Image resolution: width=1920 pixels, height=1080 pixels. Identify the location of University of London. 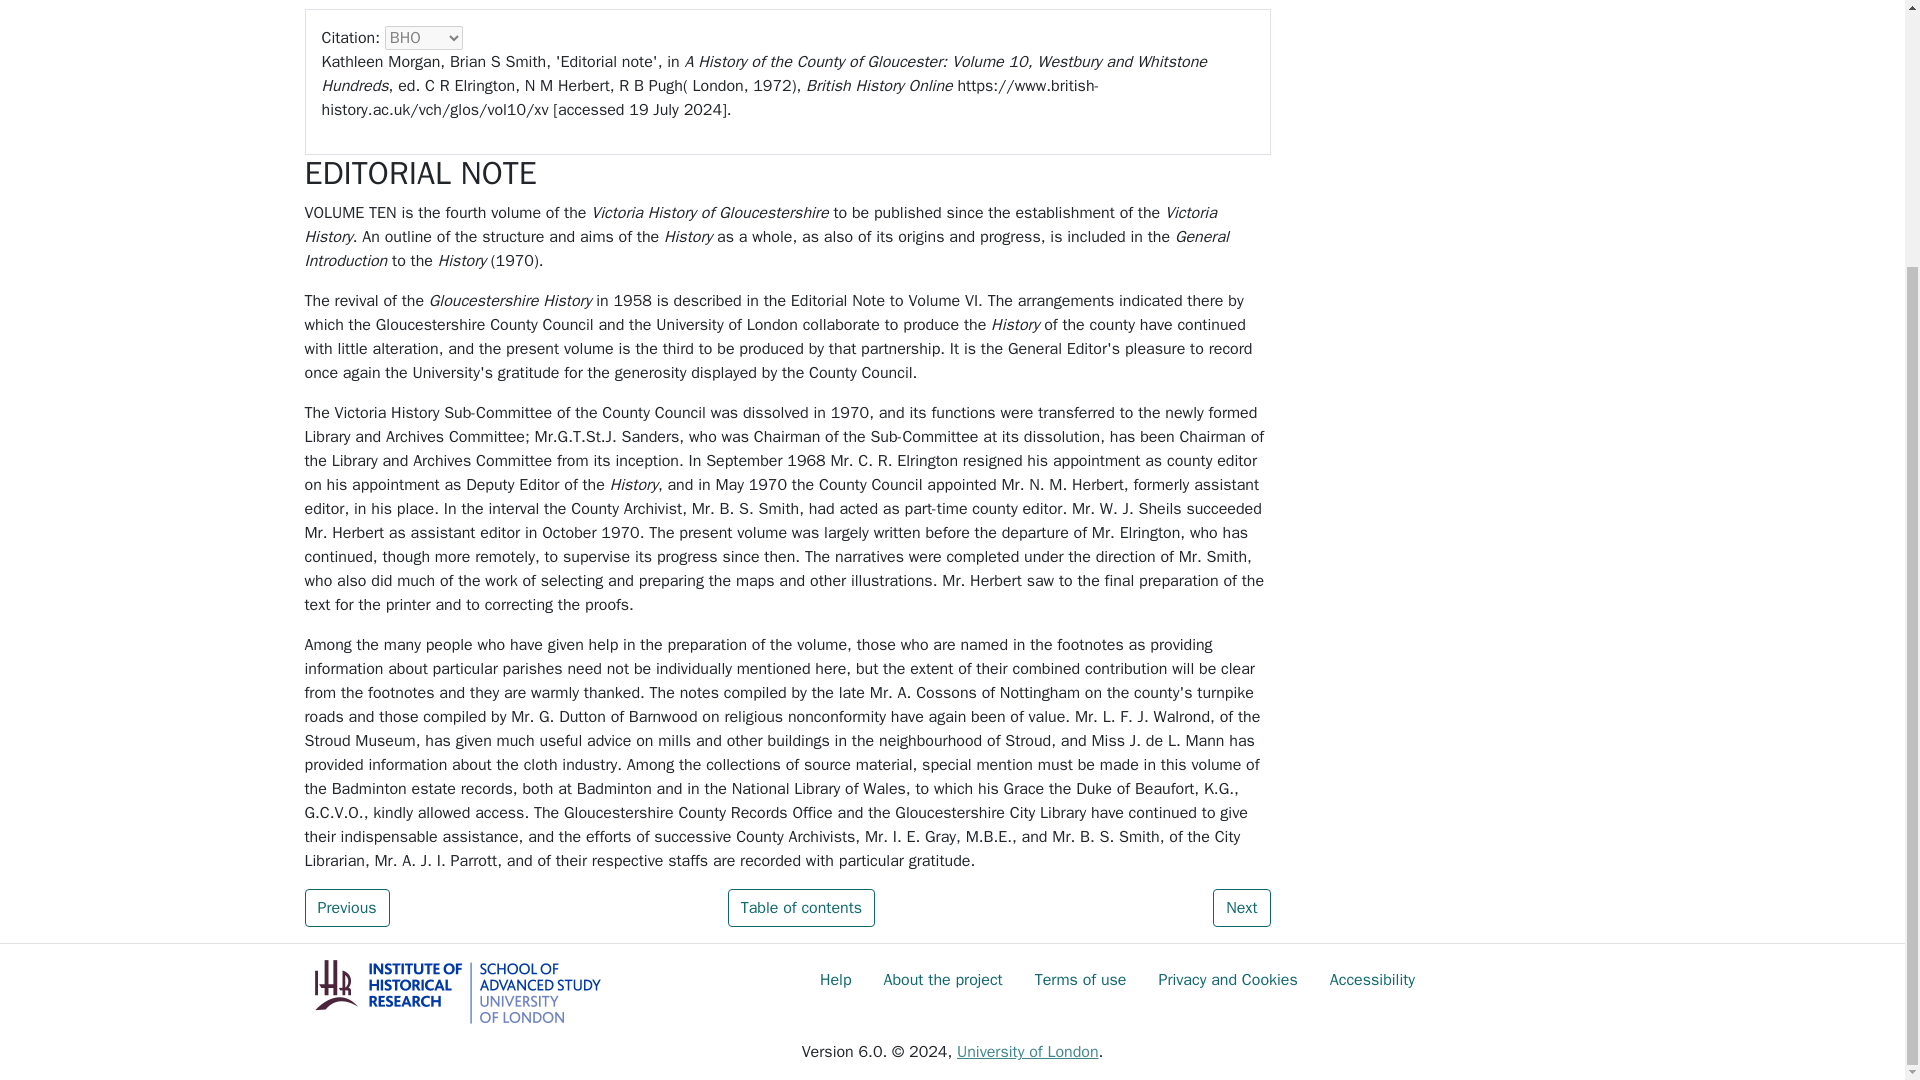
(1027, 1052).